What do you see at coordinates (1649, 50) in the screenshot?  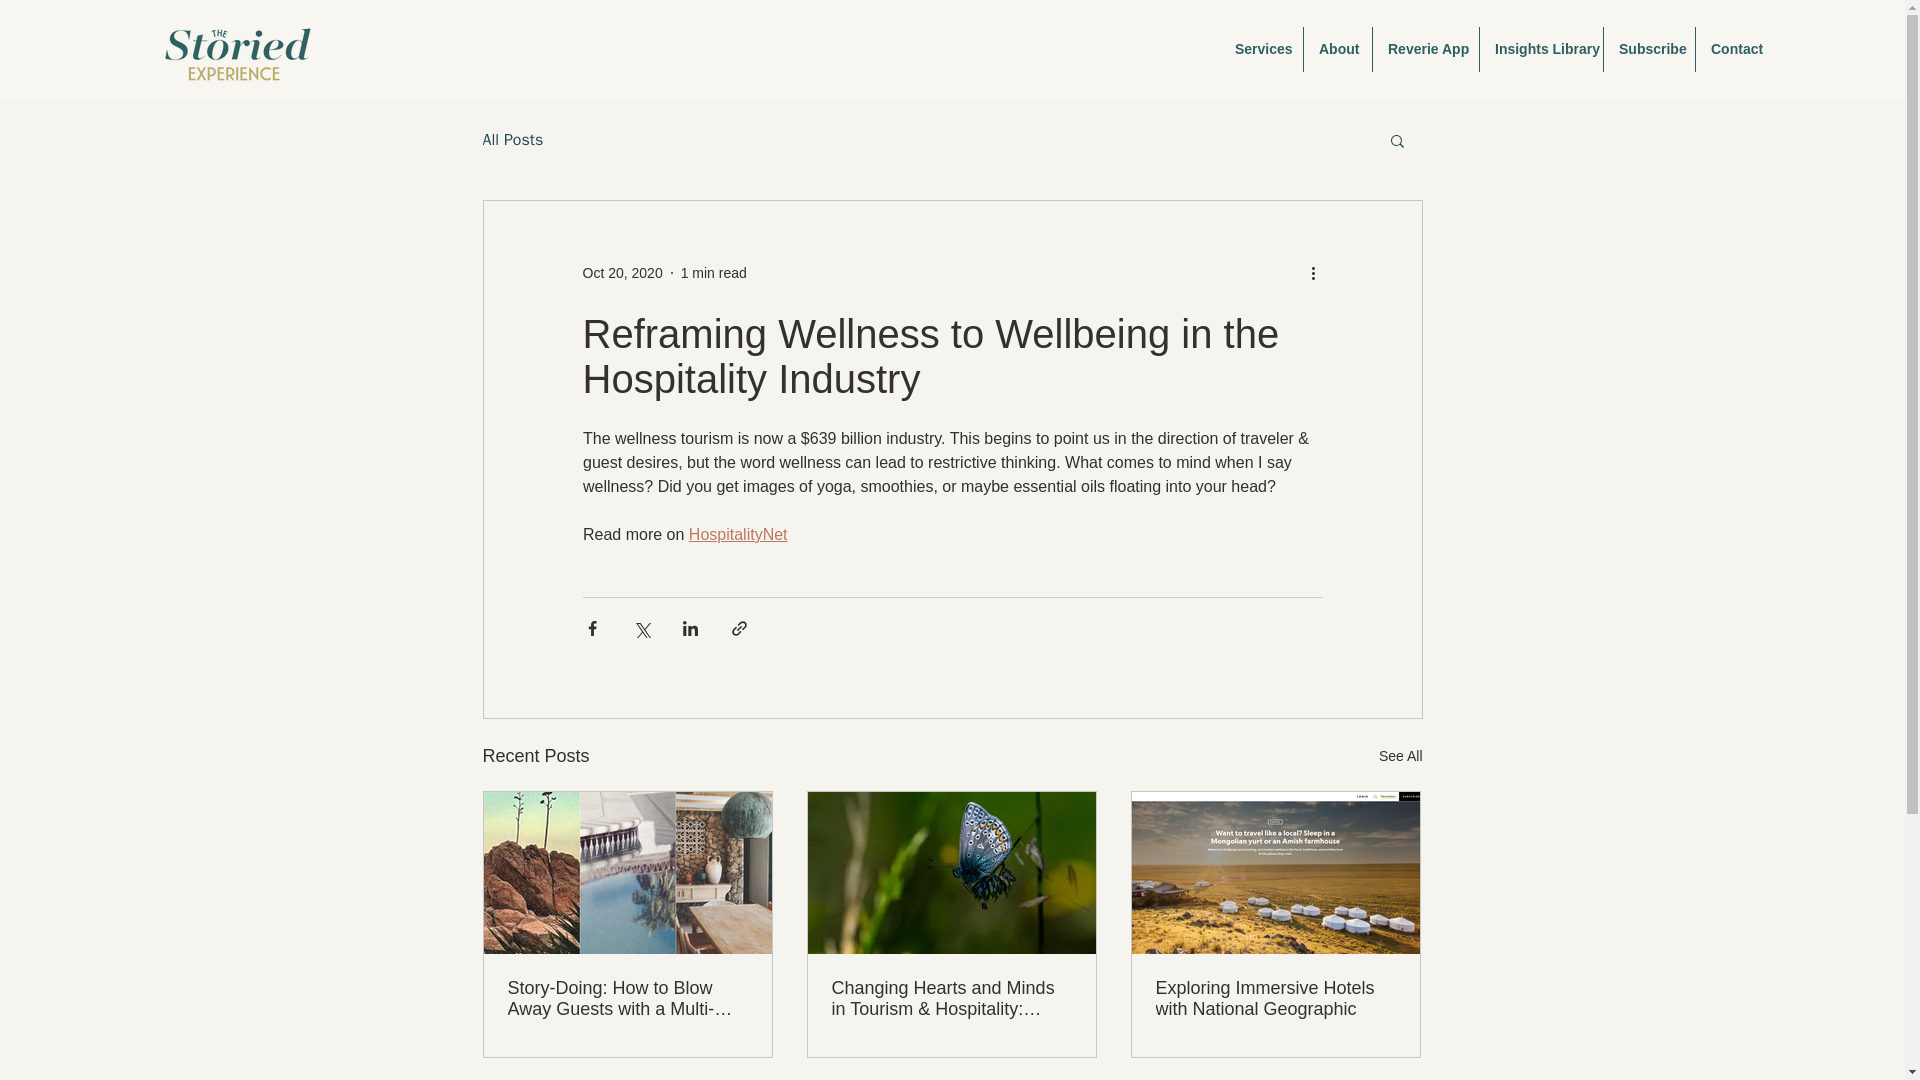 I see `Subscribe` at bounding box center [1649, 50].